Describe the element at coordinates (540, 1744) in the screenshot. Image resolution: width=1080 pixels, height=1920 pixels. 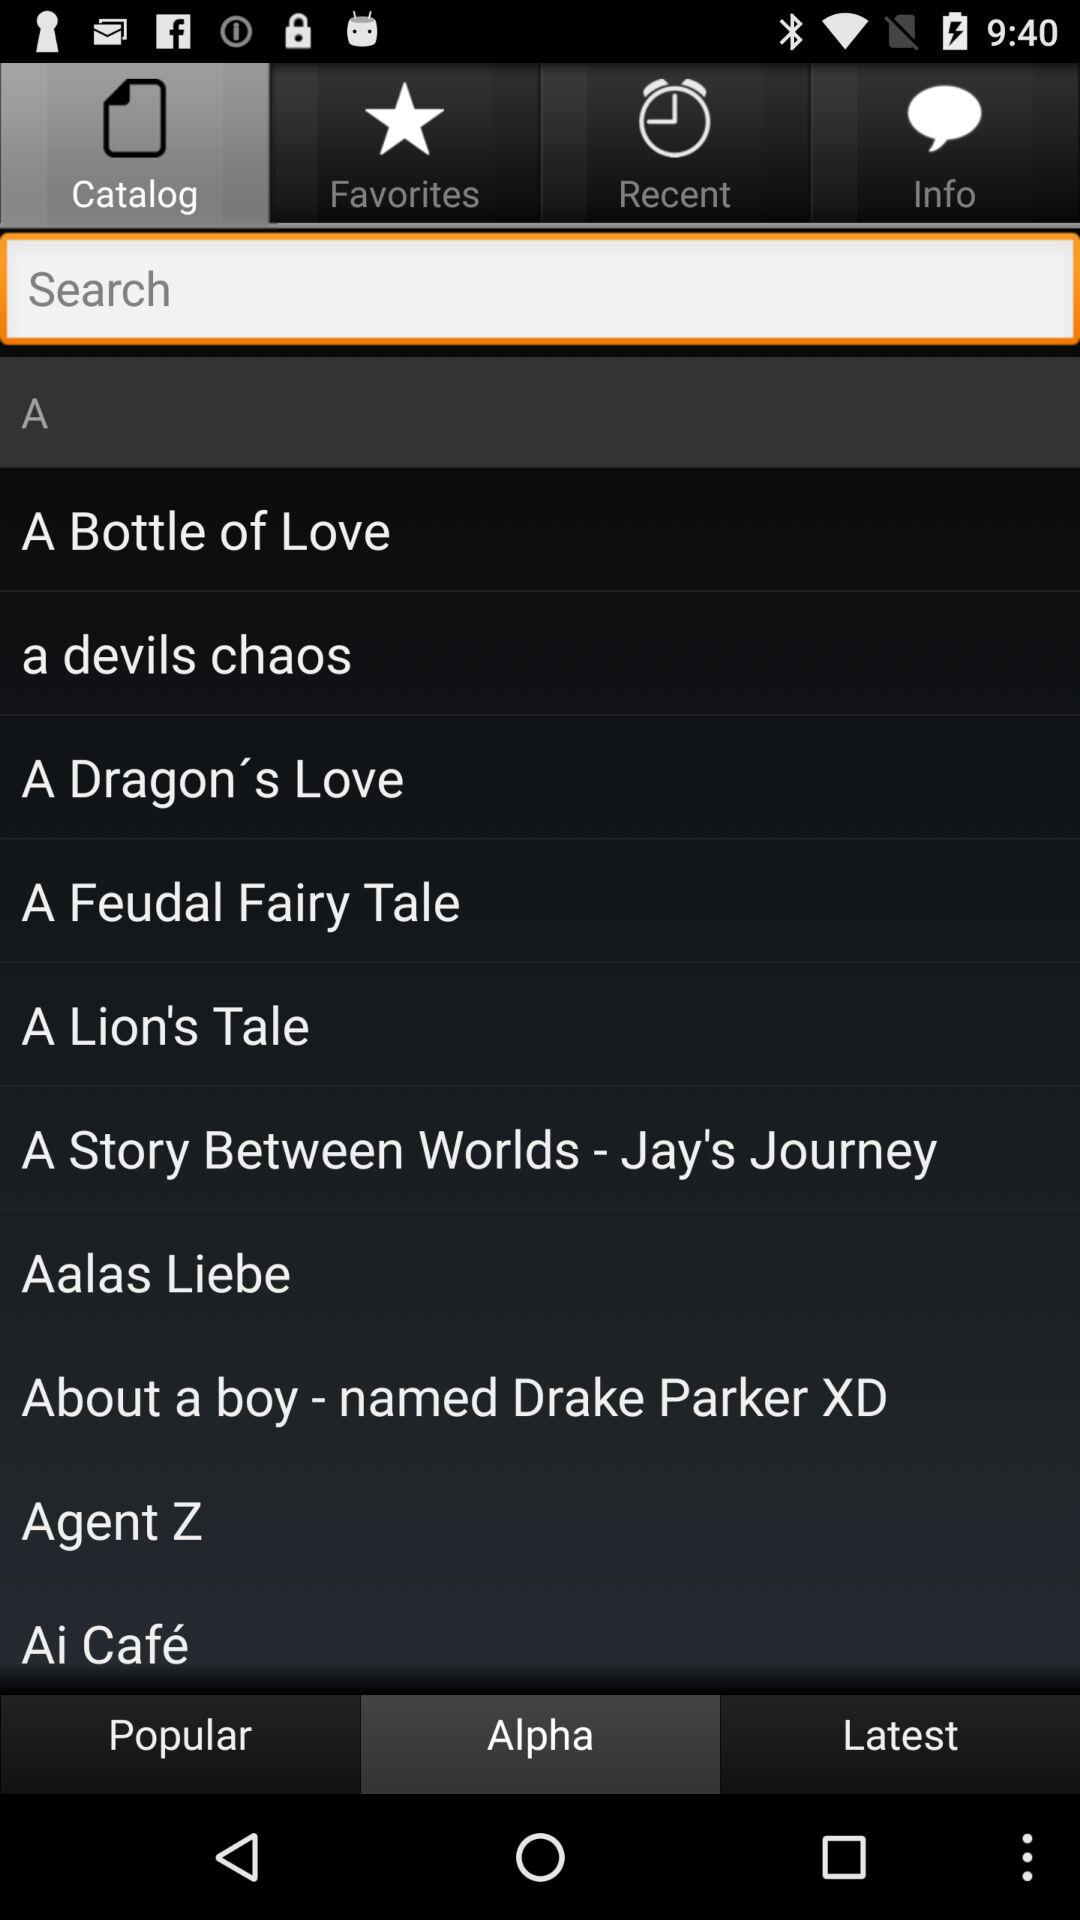
I see `choose the item next to latest item` at that location.